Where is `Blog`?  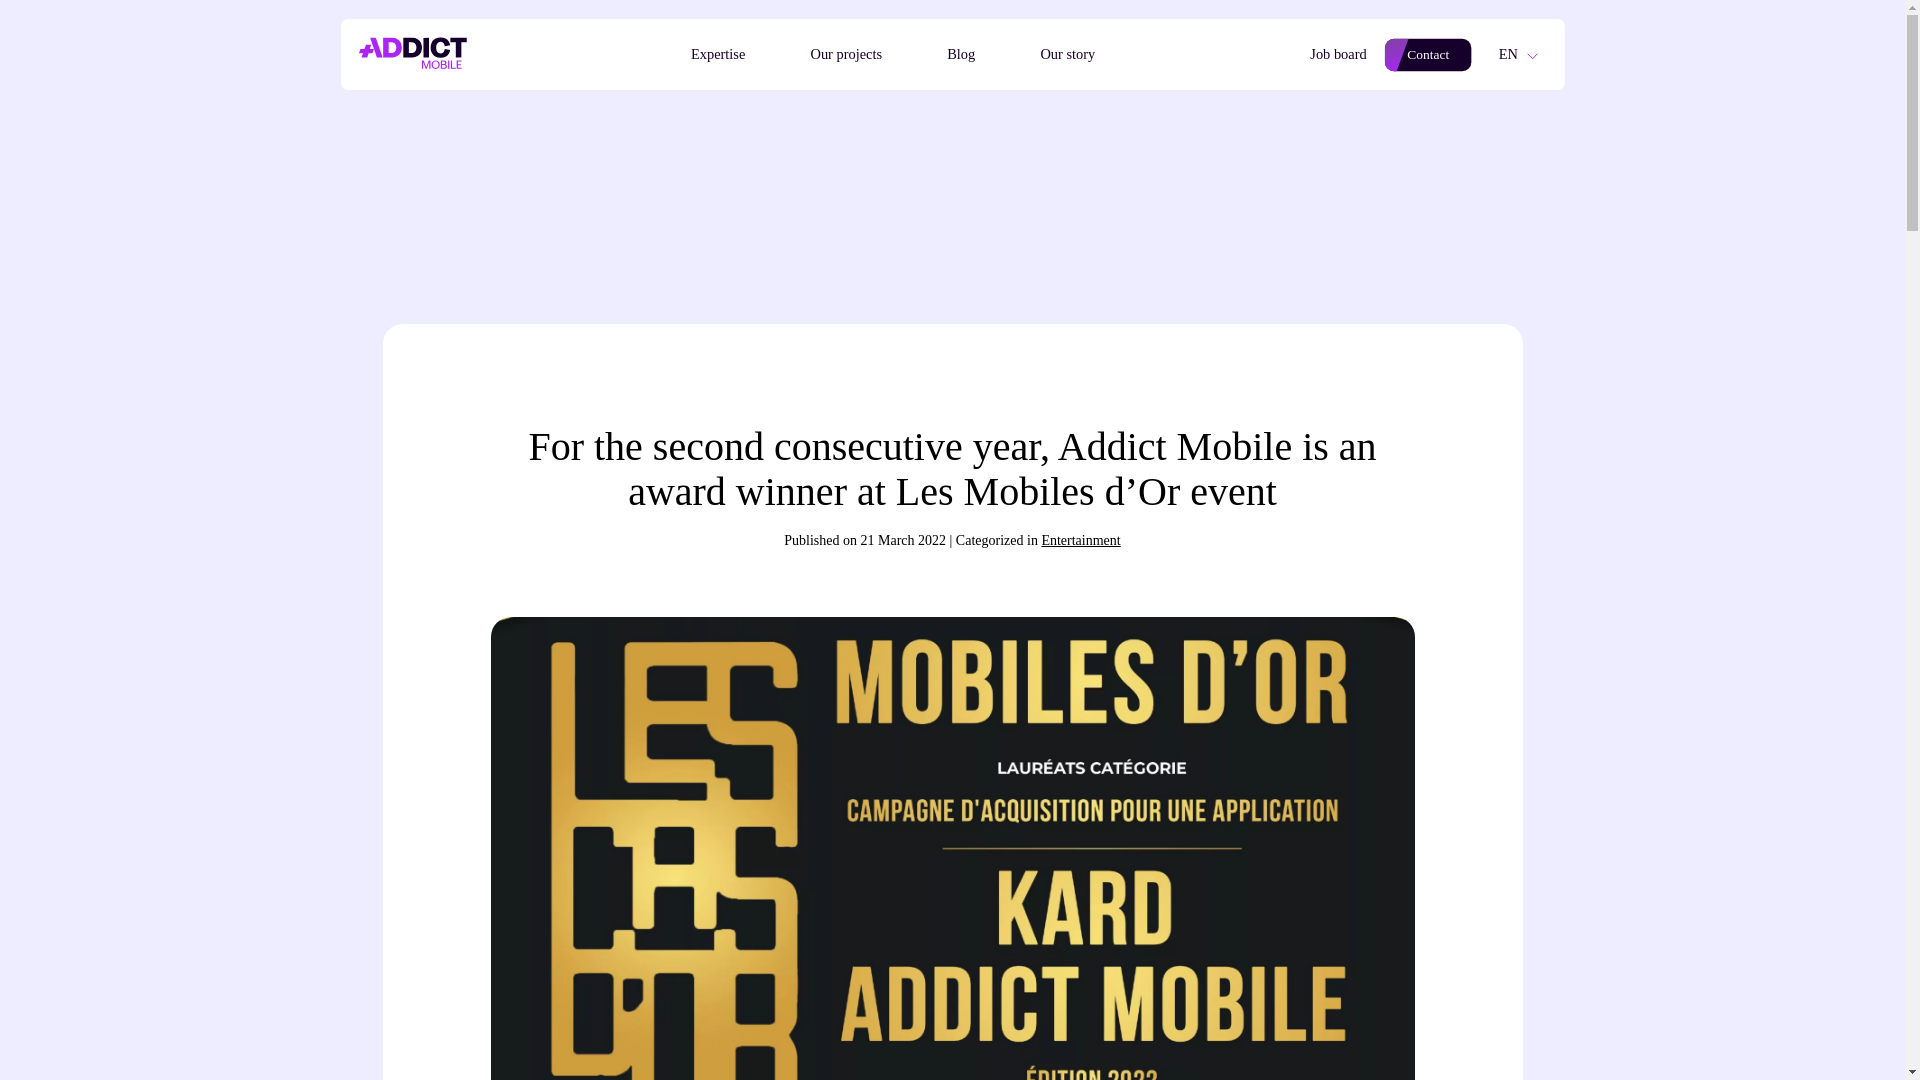
Blog is located at coordinates (962, 55).